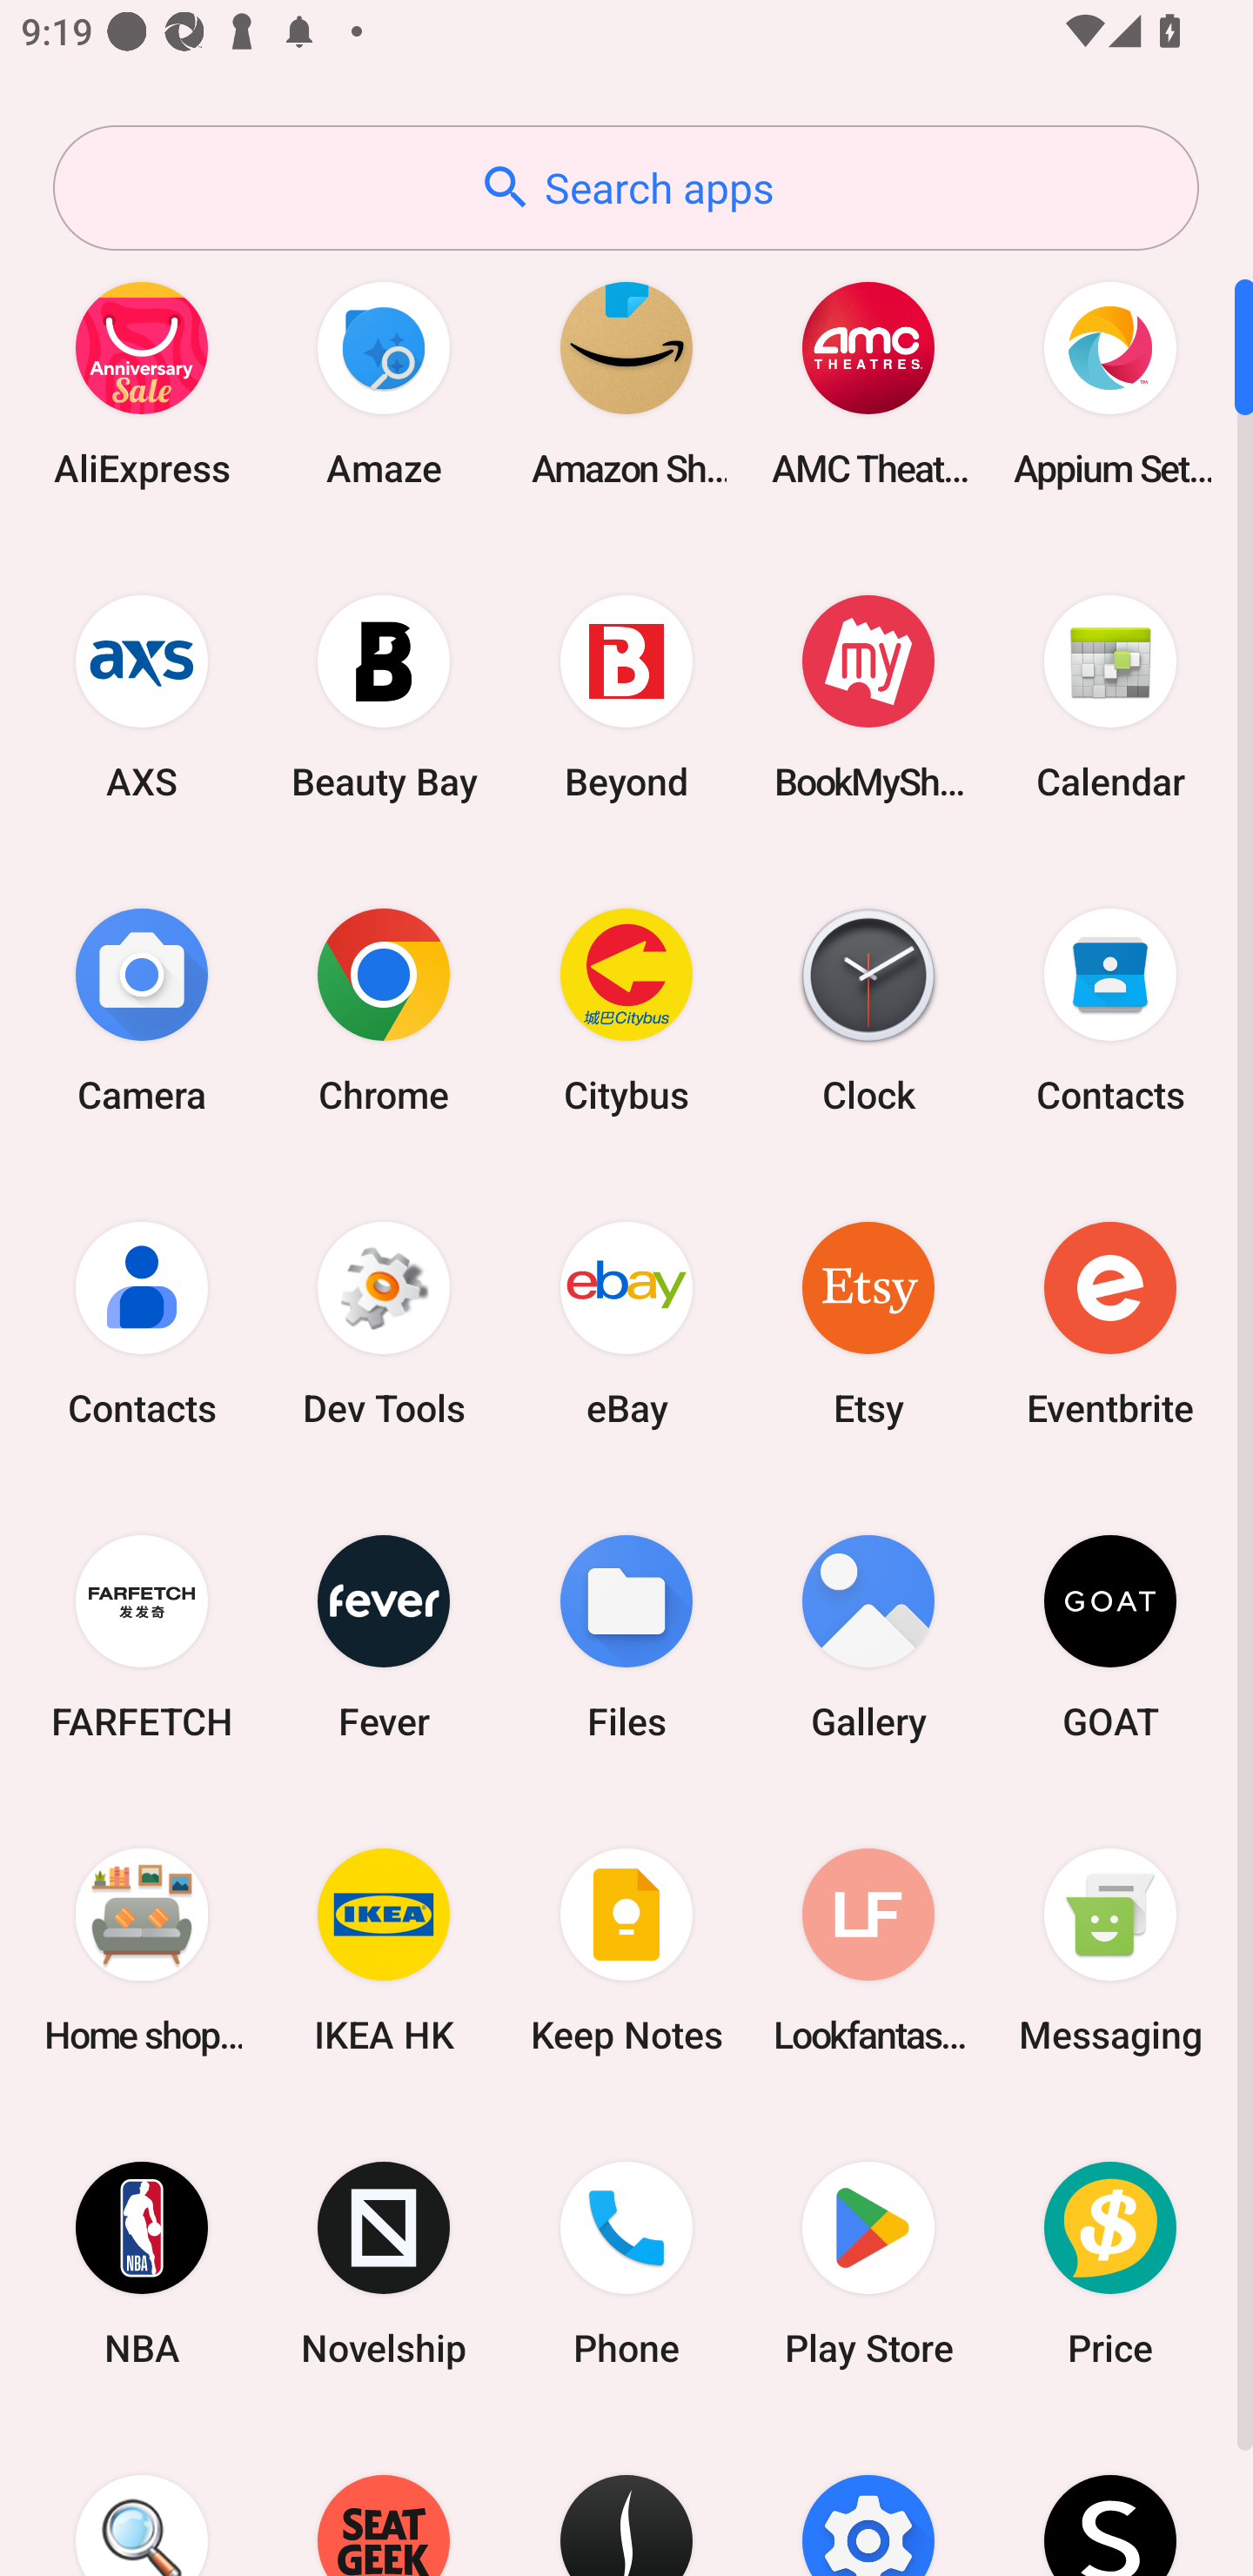 This screenshot has height=2576, width=1253. I want to click on NBA, so click(142, 2264).